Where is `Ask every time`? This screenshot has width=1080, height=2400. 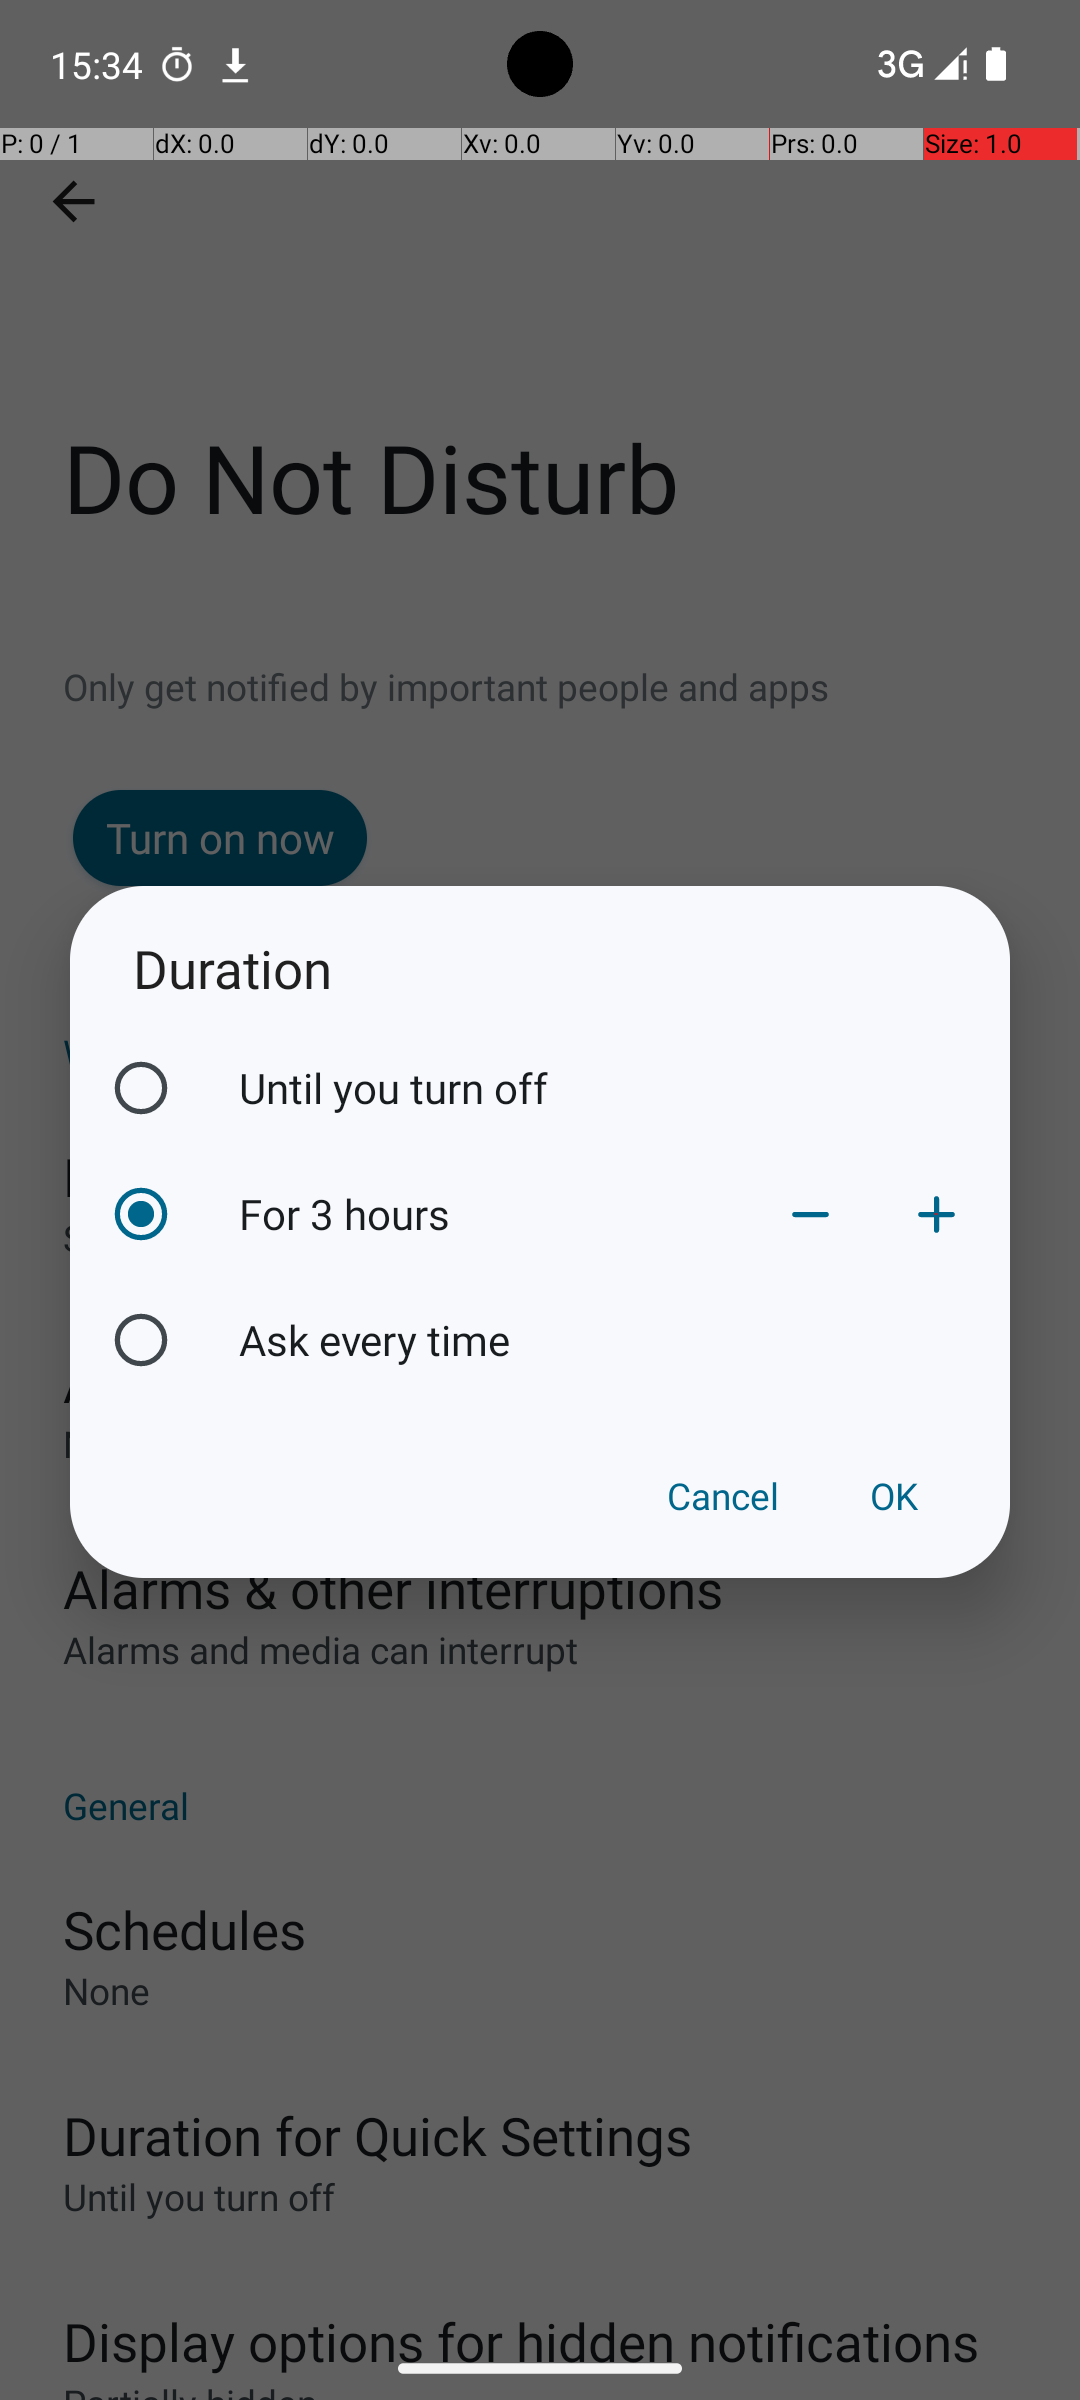
Ask every time is located at coordinates (619, 1339).